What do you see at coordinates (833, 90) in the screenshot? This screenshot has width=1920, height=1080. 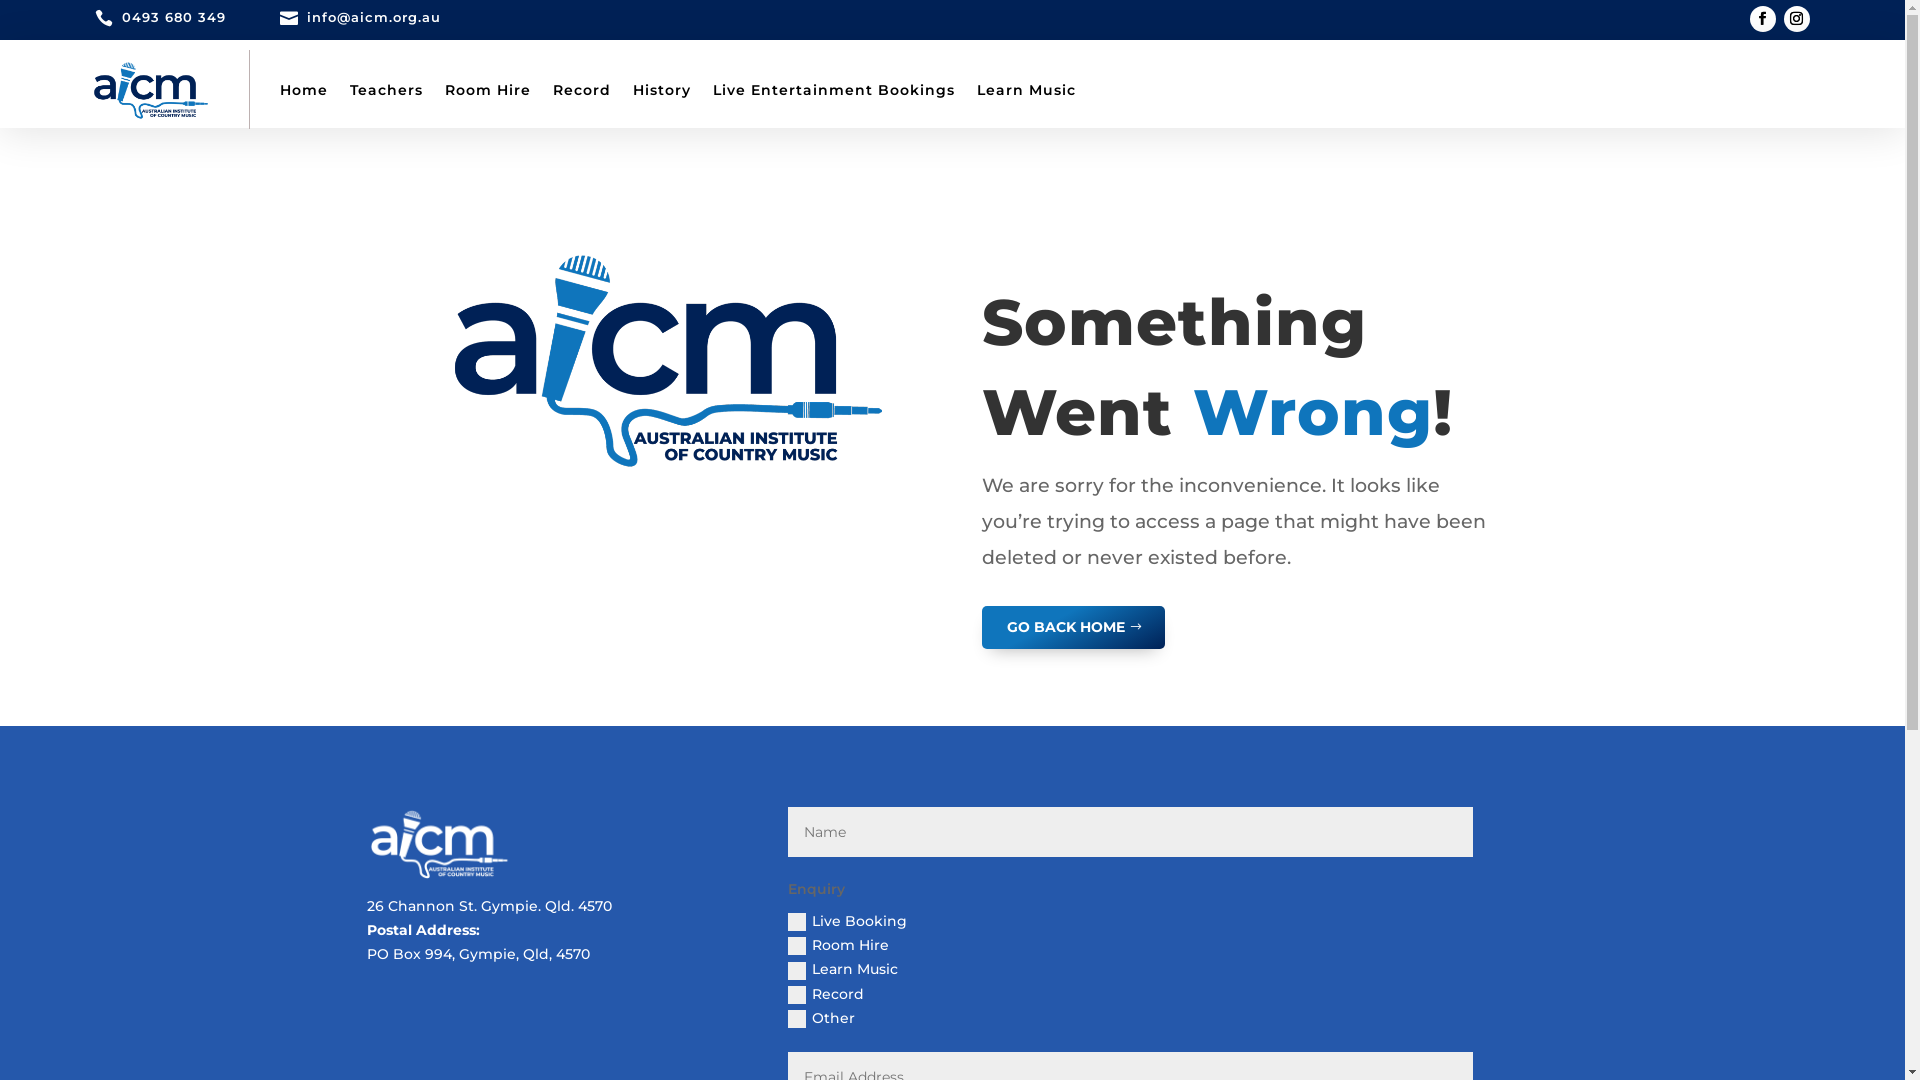 I see `Live Entertainment Bookings` at bounding box center [833, 90].